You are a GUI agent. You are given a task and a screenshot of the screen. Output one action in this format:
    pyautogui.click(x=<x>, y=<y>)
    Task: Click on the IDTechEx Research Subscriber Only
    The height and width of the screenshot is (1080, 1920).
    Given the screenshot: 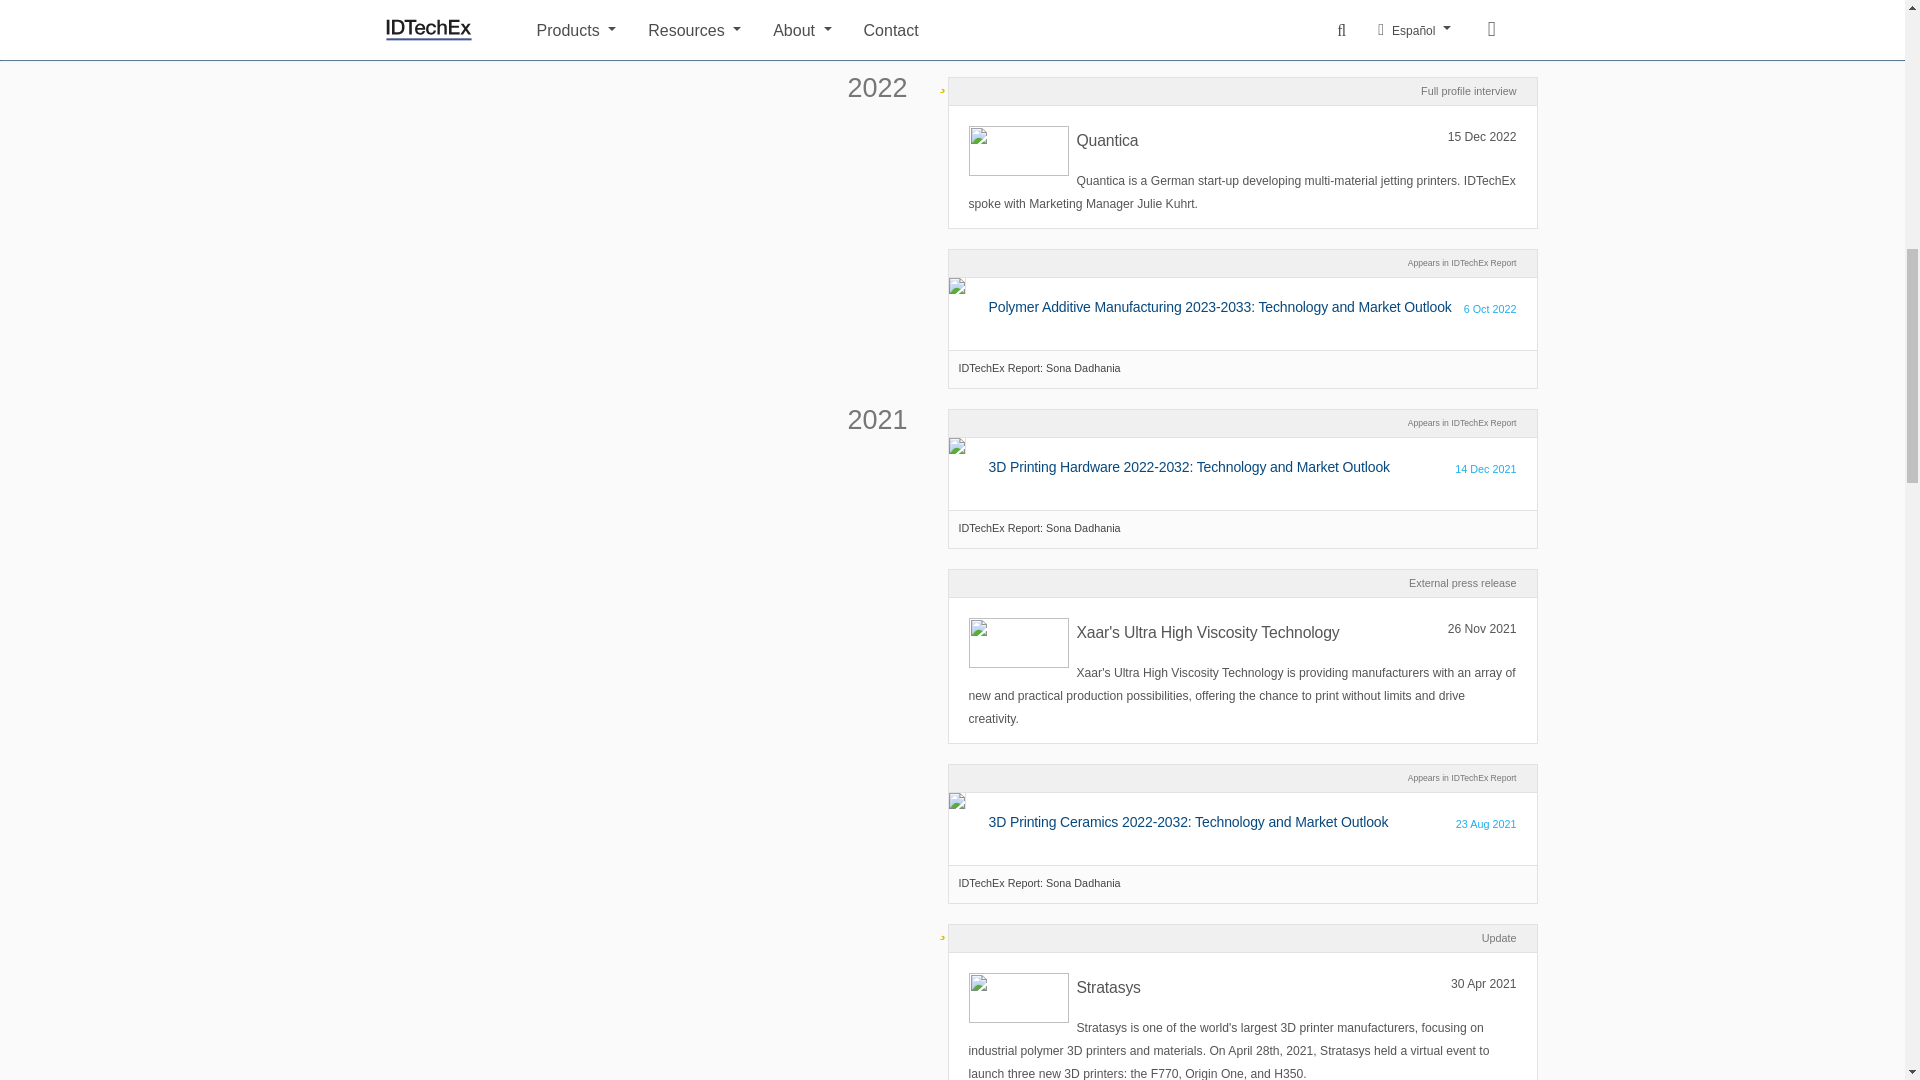 What is the action you would take?
    pyautogui.click(x=942, y=80)
    